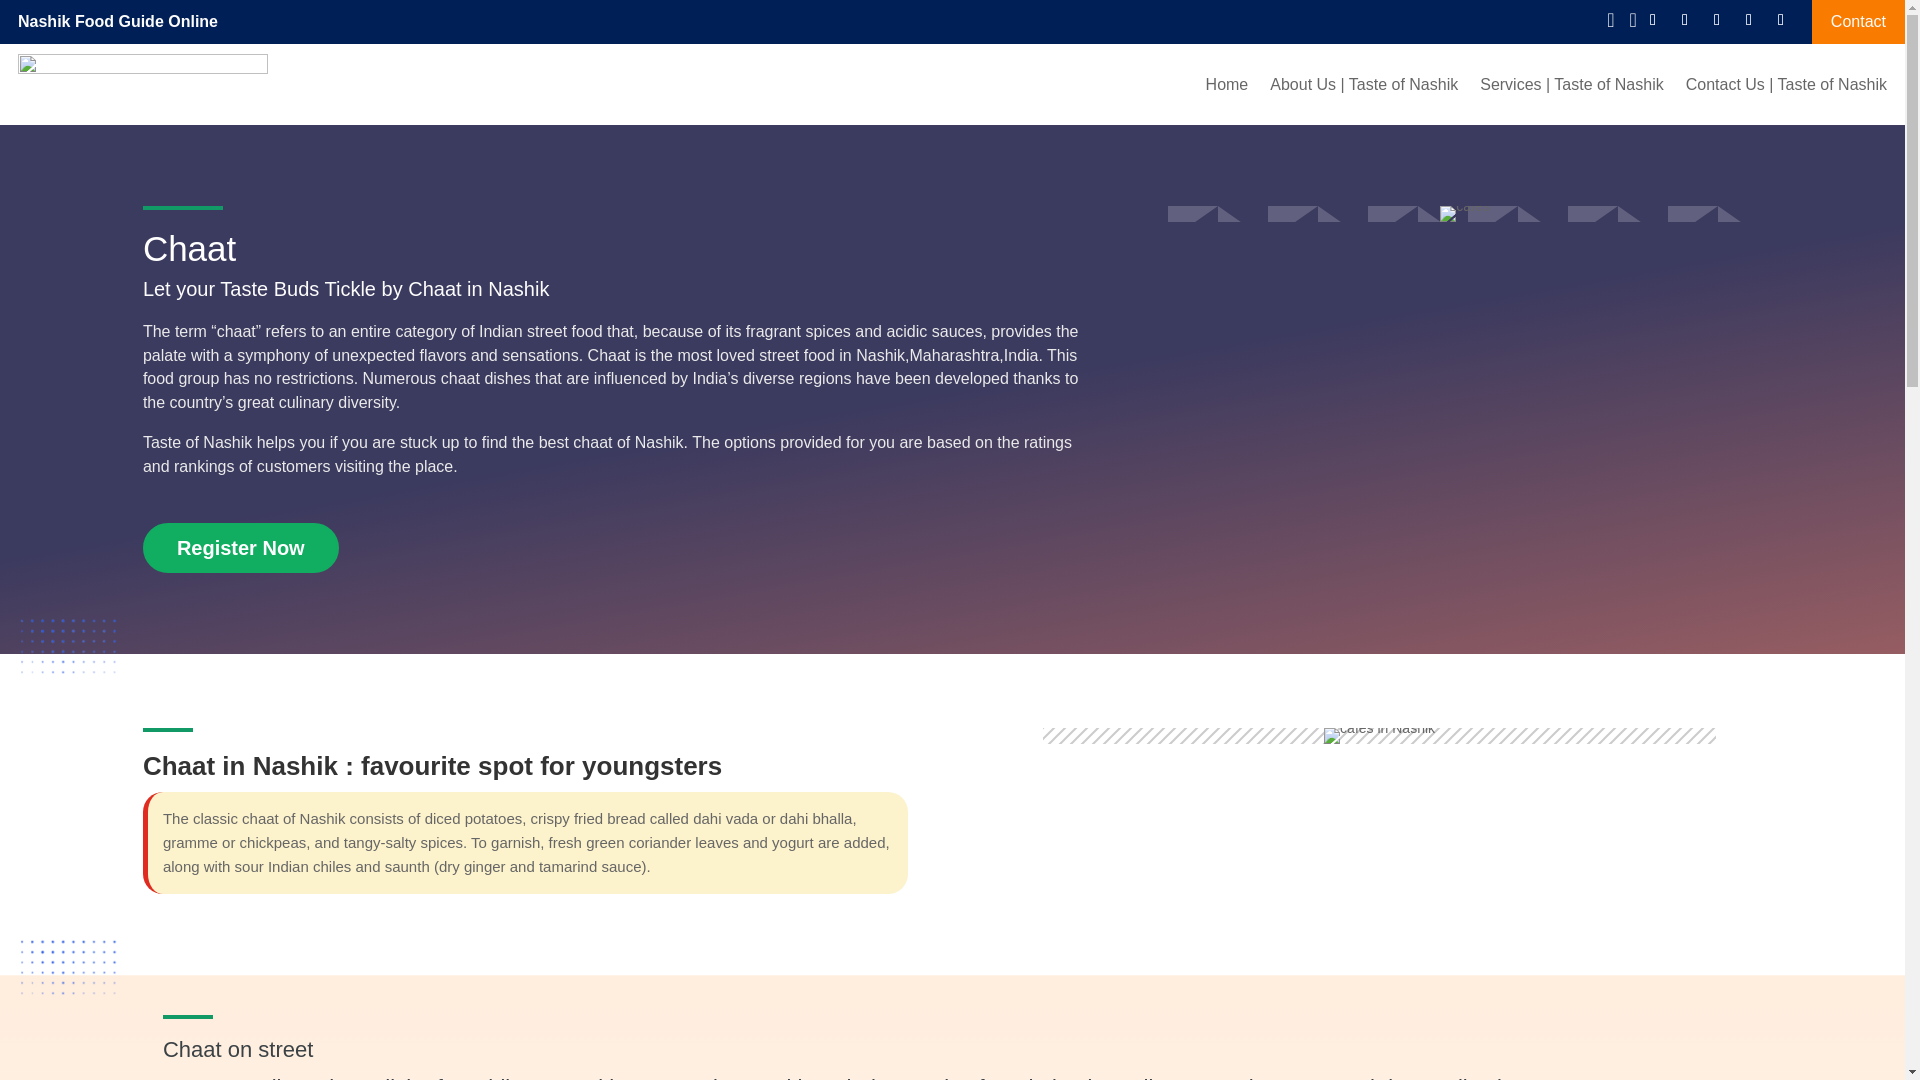 The height and width of the screenshot is (1080, 1920). I want to click on Follow on Pinterest, so click(1780, 20).